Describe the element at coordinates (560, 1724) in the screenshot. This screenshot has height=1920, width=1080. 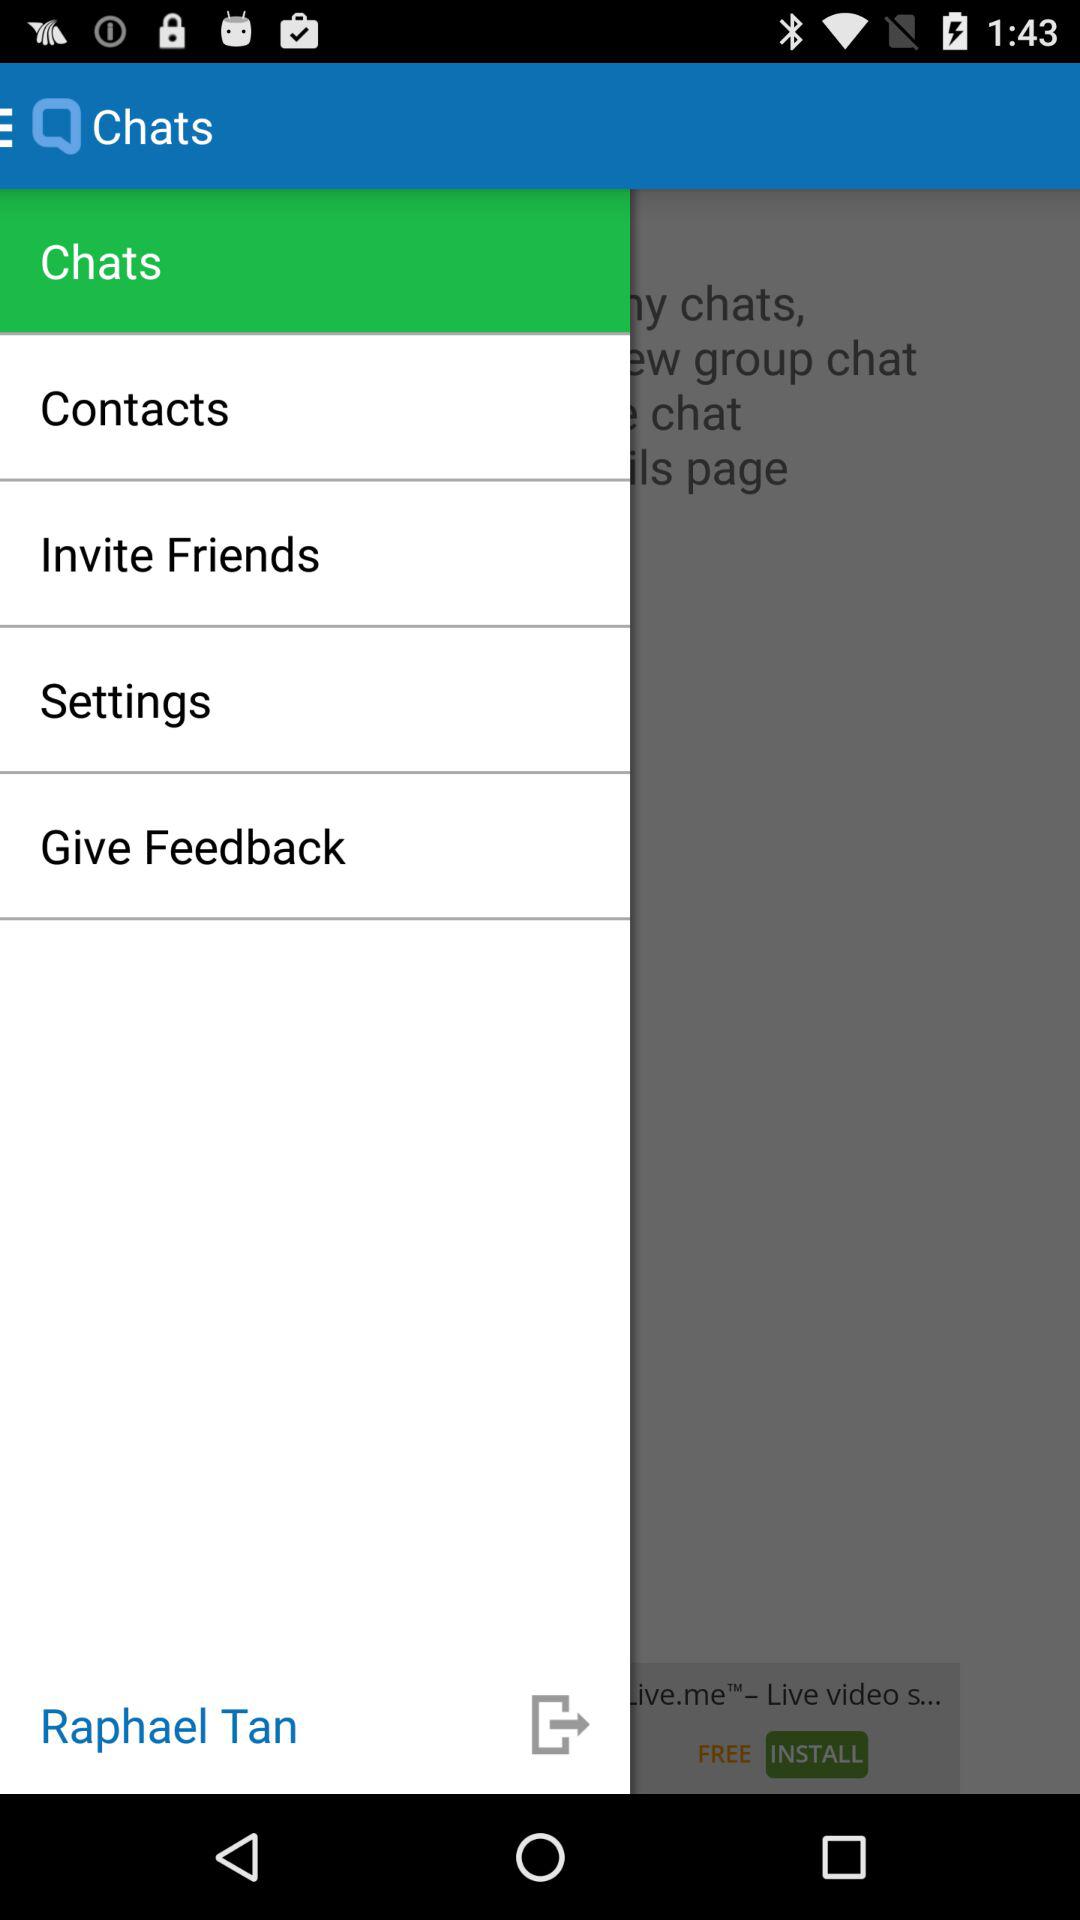
I see `send to person` at that location.